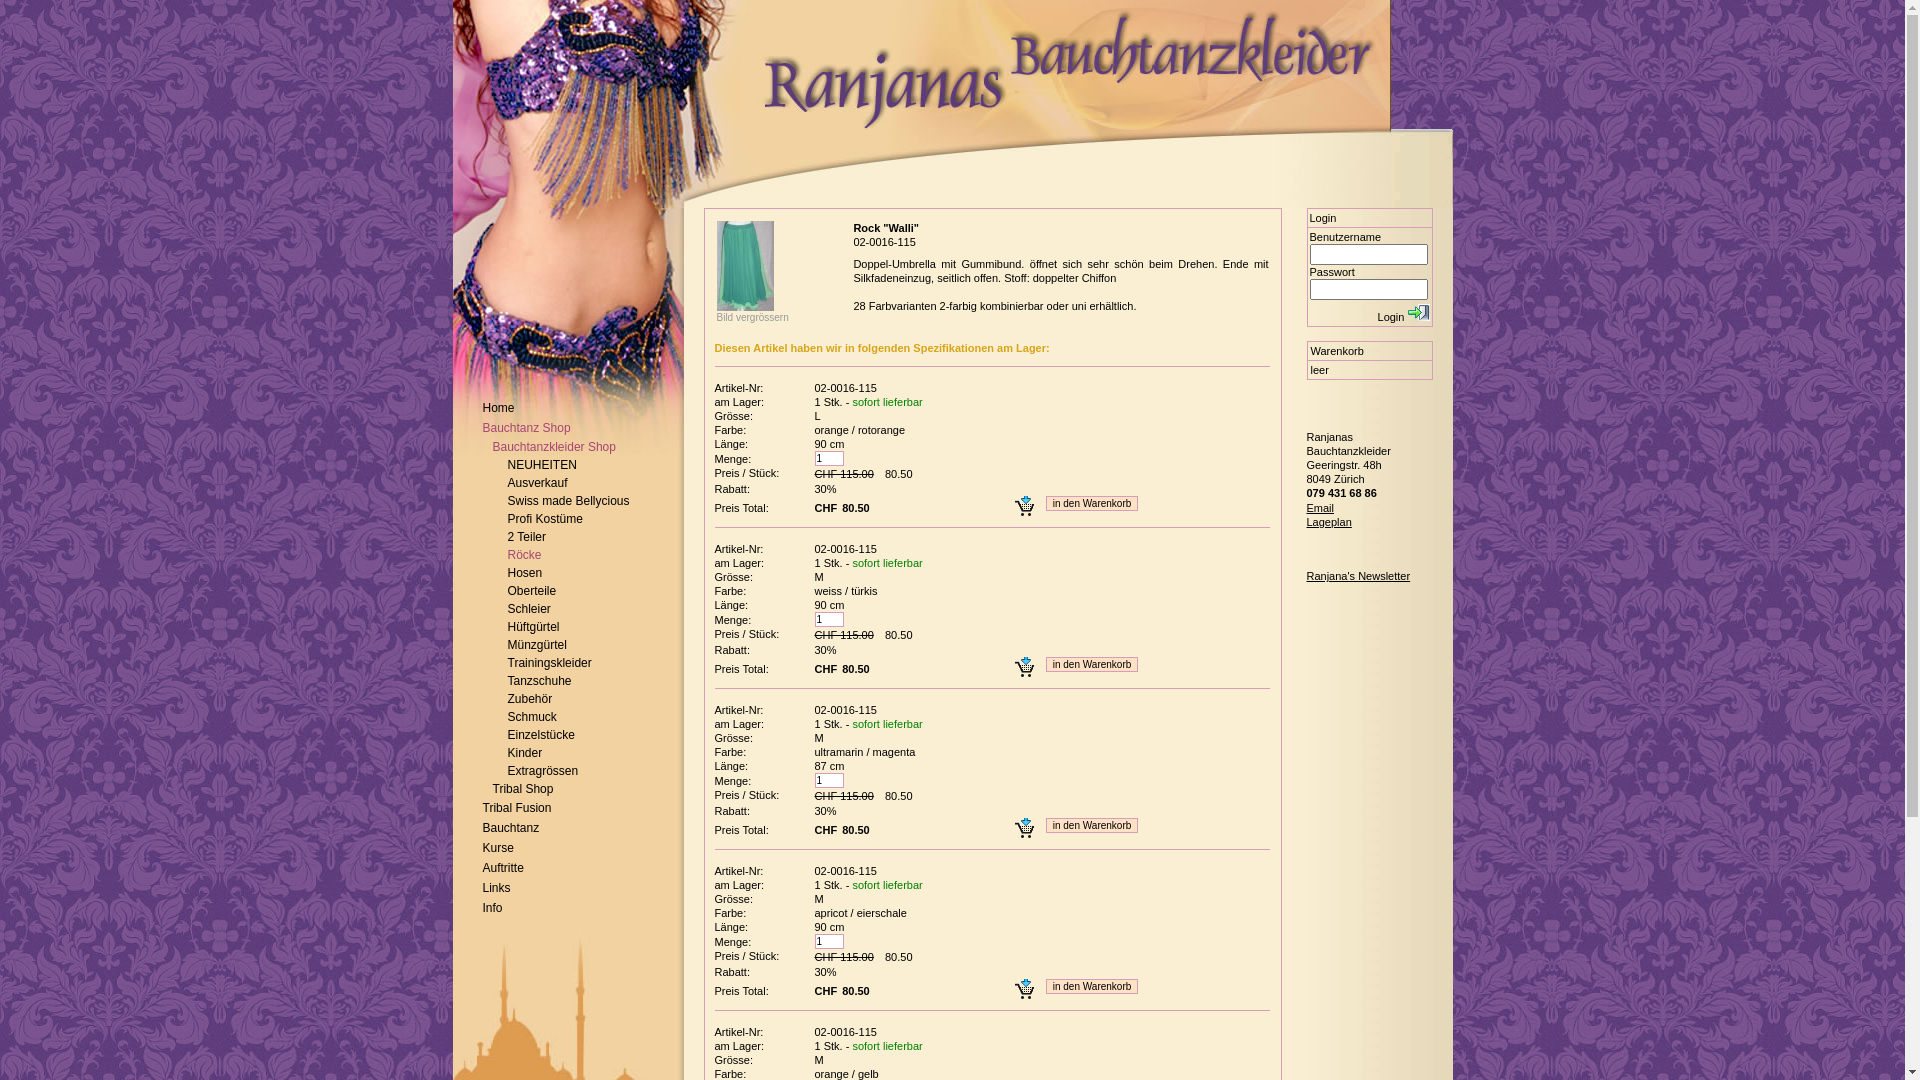 The image size is (1920, 1080). What do you see at coordinates (1358, 576) in the screenshot?
I see `Ranjana's Newsletter` at bounding box center [1358, 576].